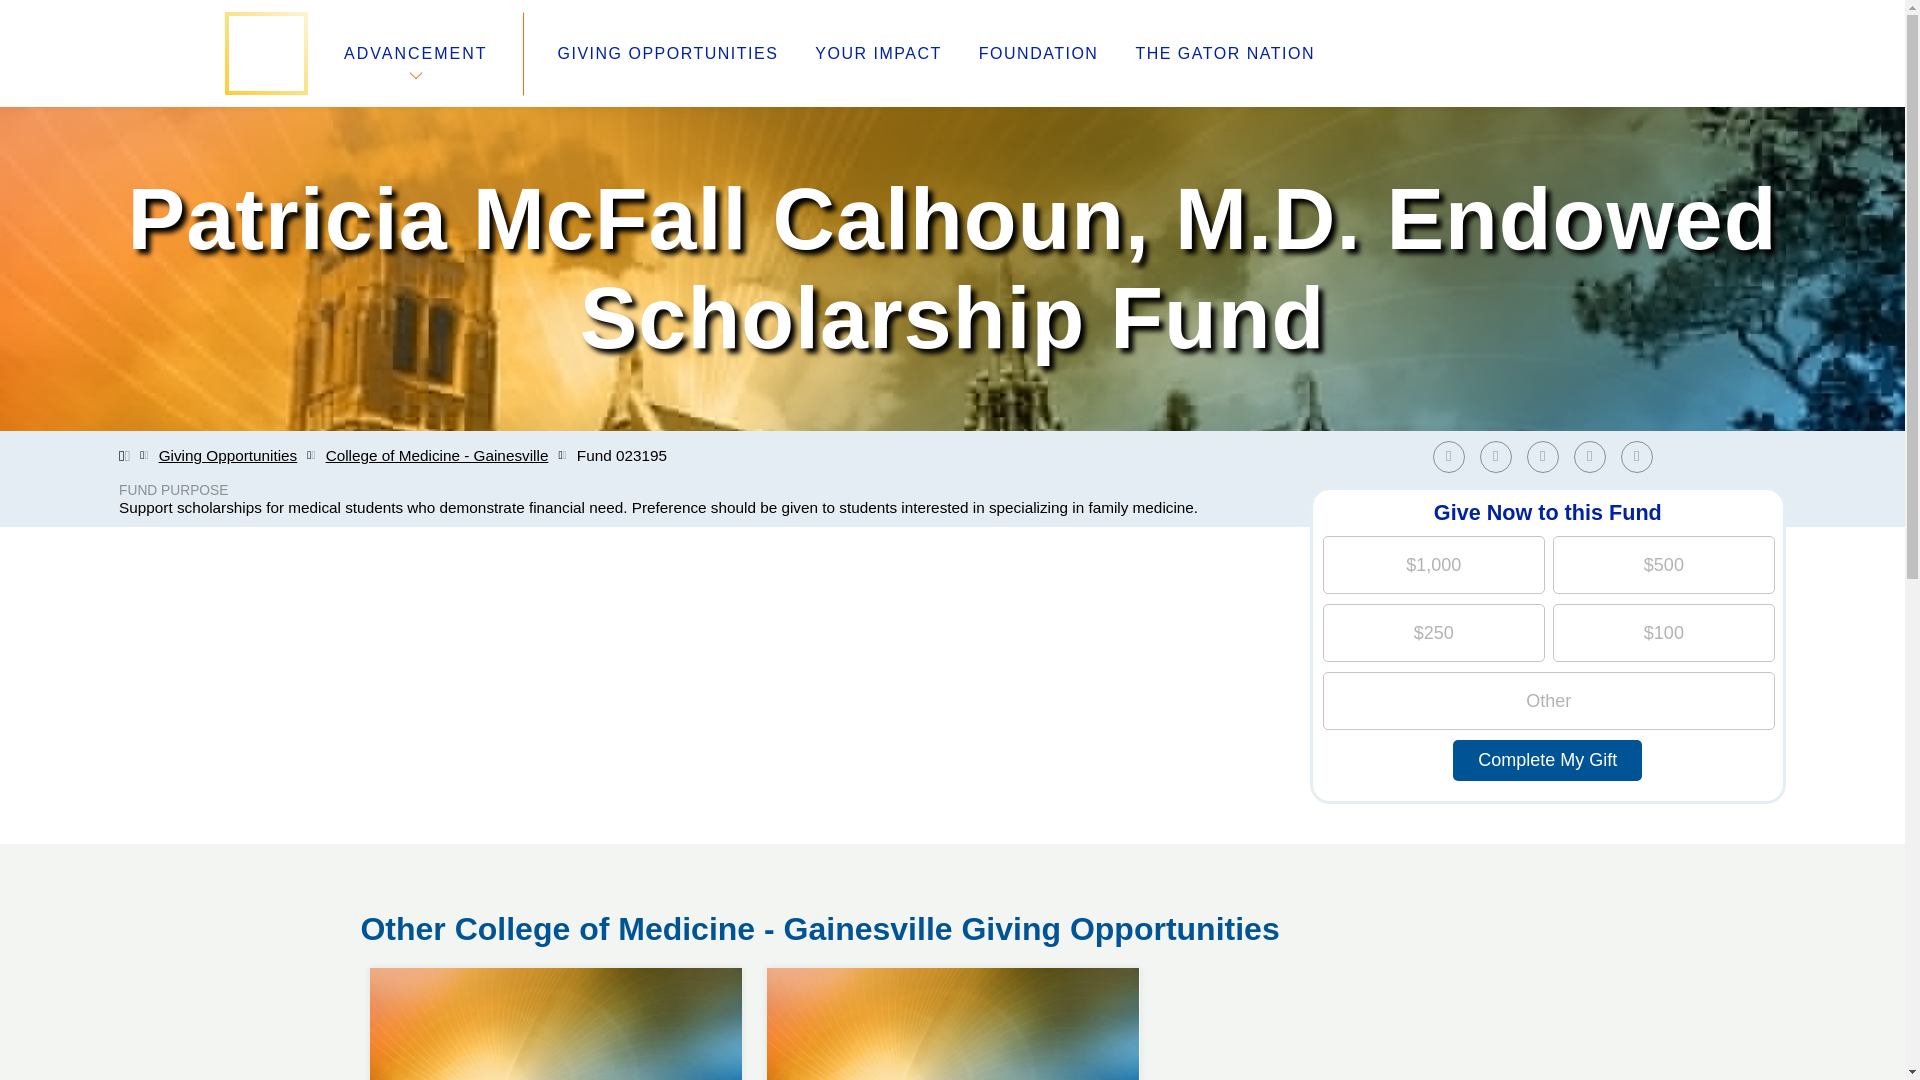 The height and width of the screenshot is (1080, 1920). Describe the element at coordinates (1496, 456) in the screenshot. I see `Share on Reddit` at that location.